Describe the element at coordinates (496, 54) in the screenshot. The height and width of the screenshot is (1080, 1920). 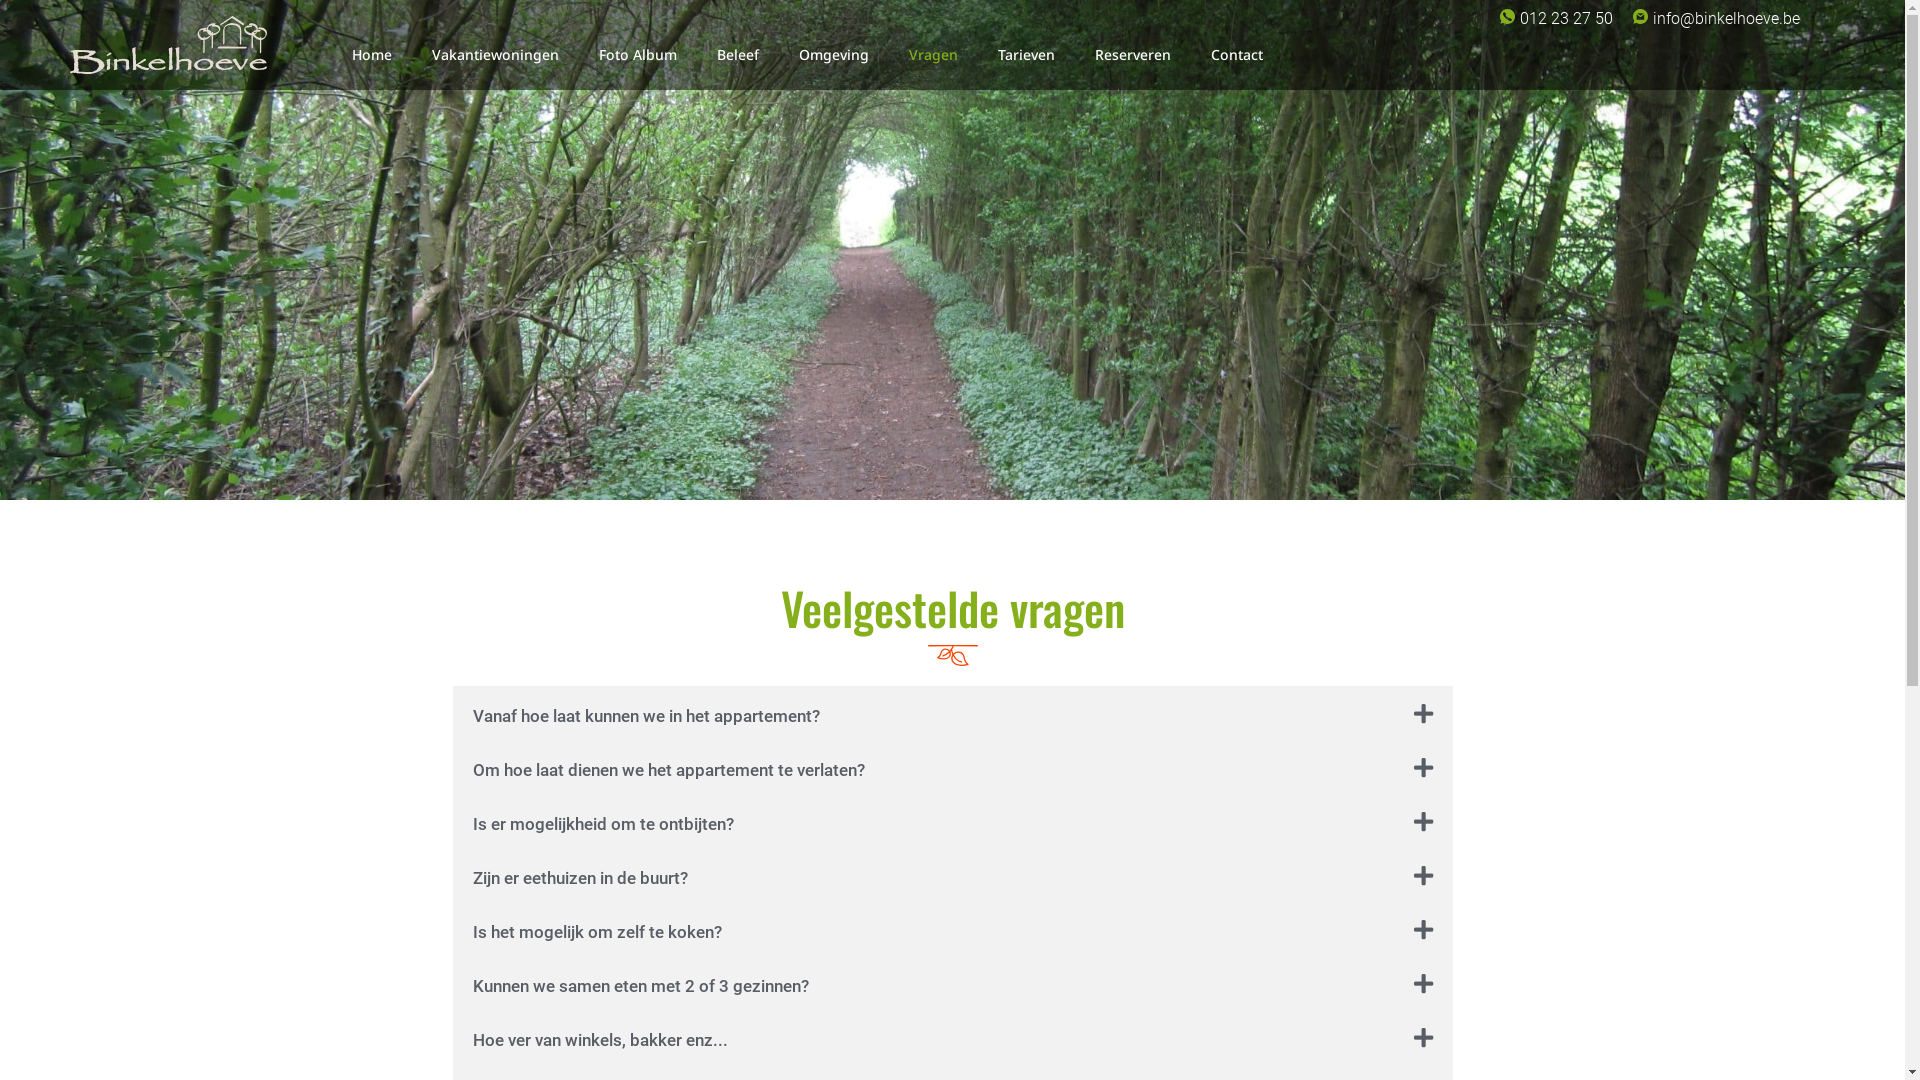
I see `Vakantiewoningen` at that location.